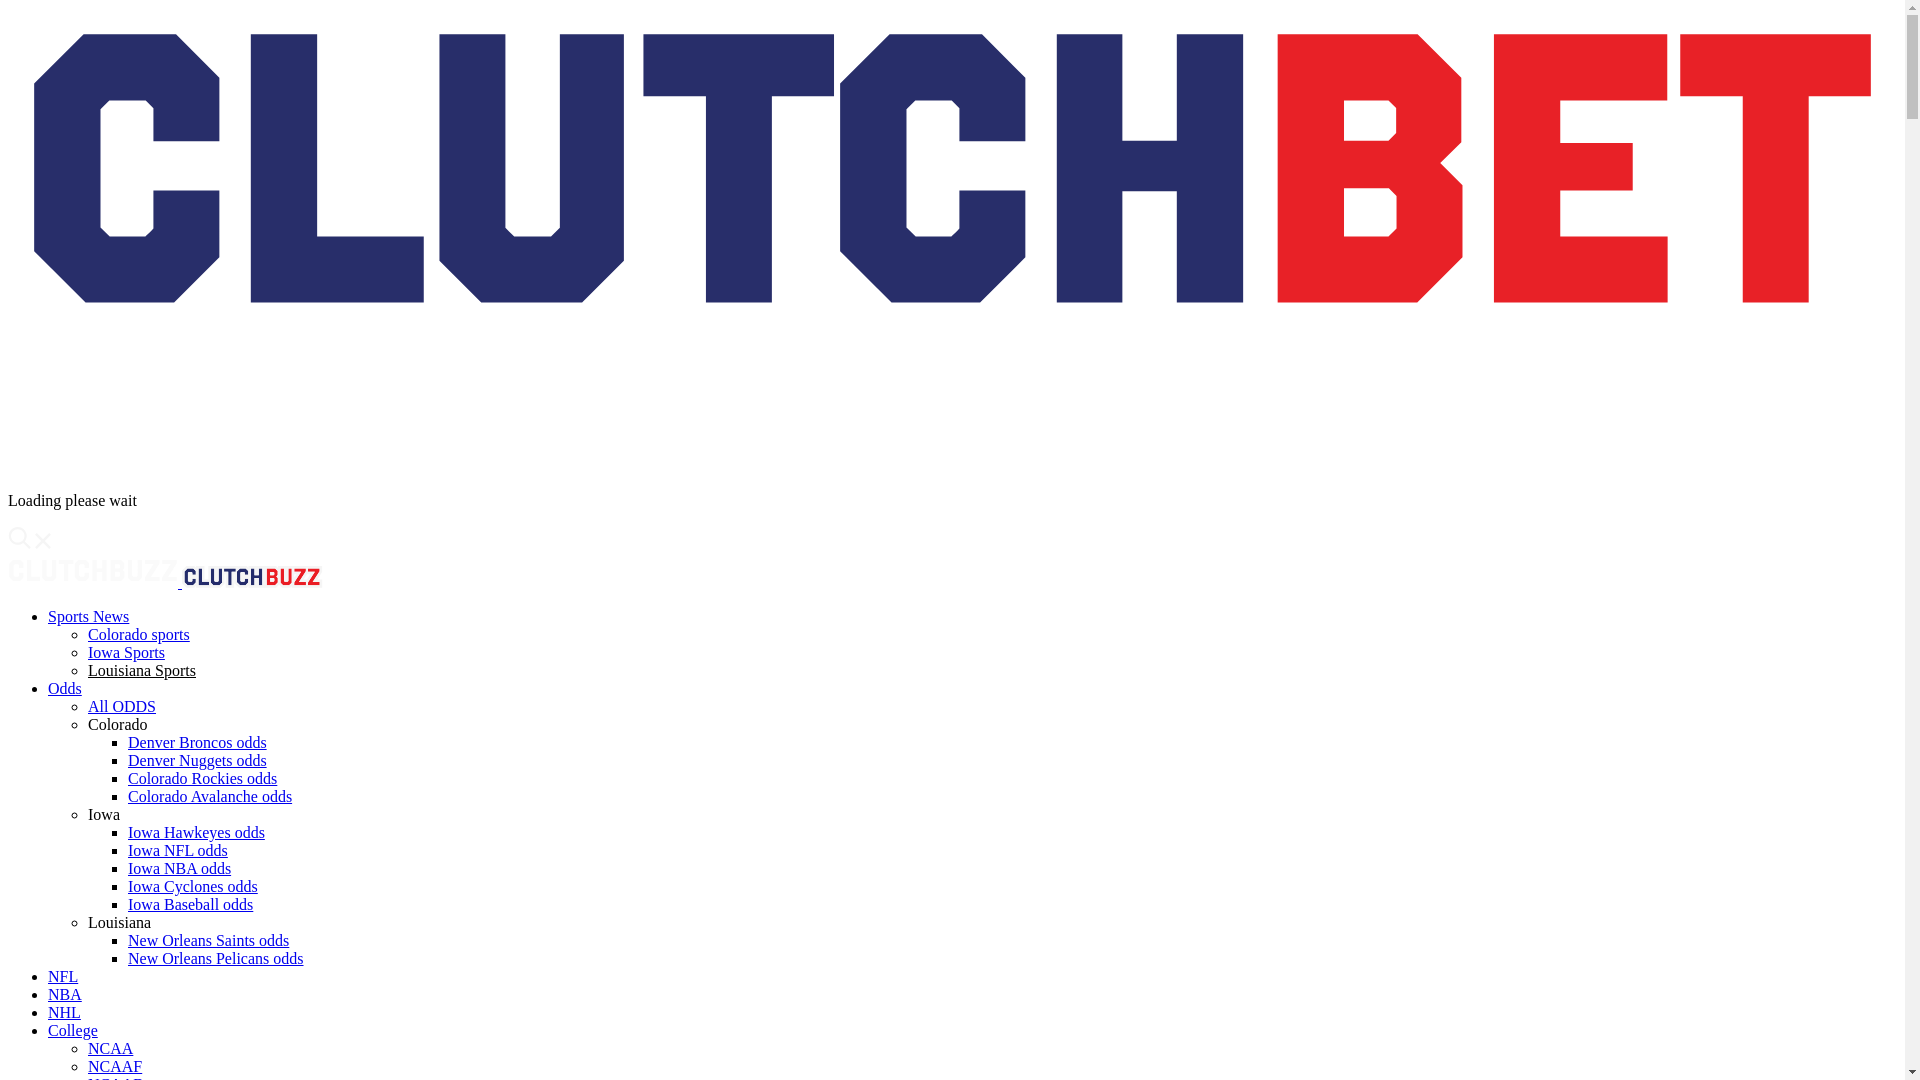 This screenshot has width=1920, height=1080. I want to click on Colorado Rockies odds, so click(202, 778).